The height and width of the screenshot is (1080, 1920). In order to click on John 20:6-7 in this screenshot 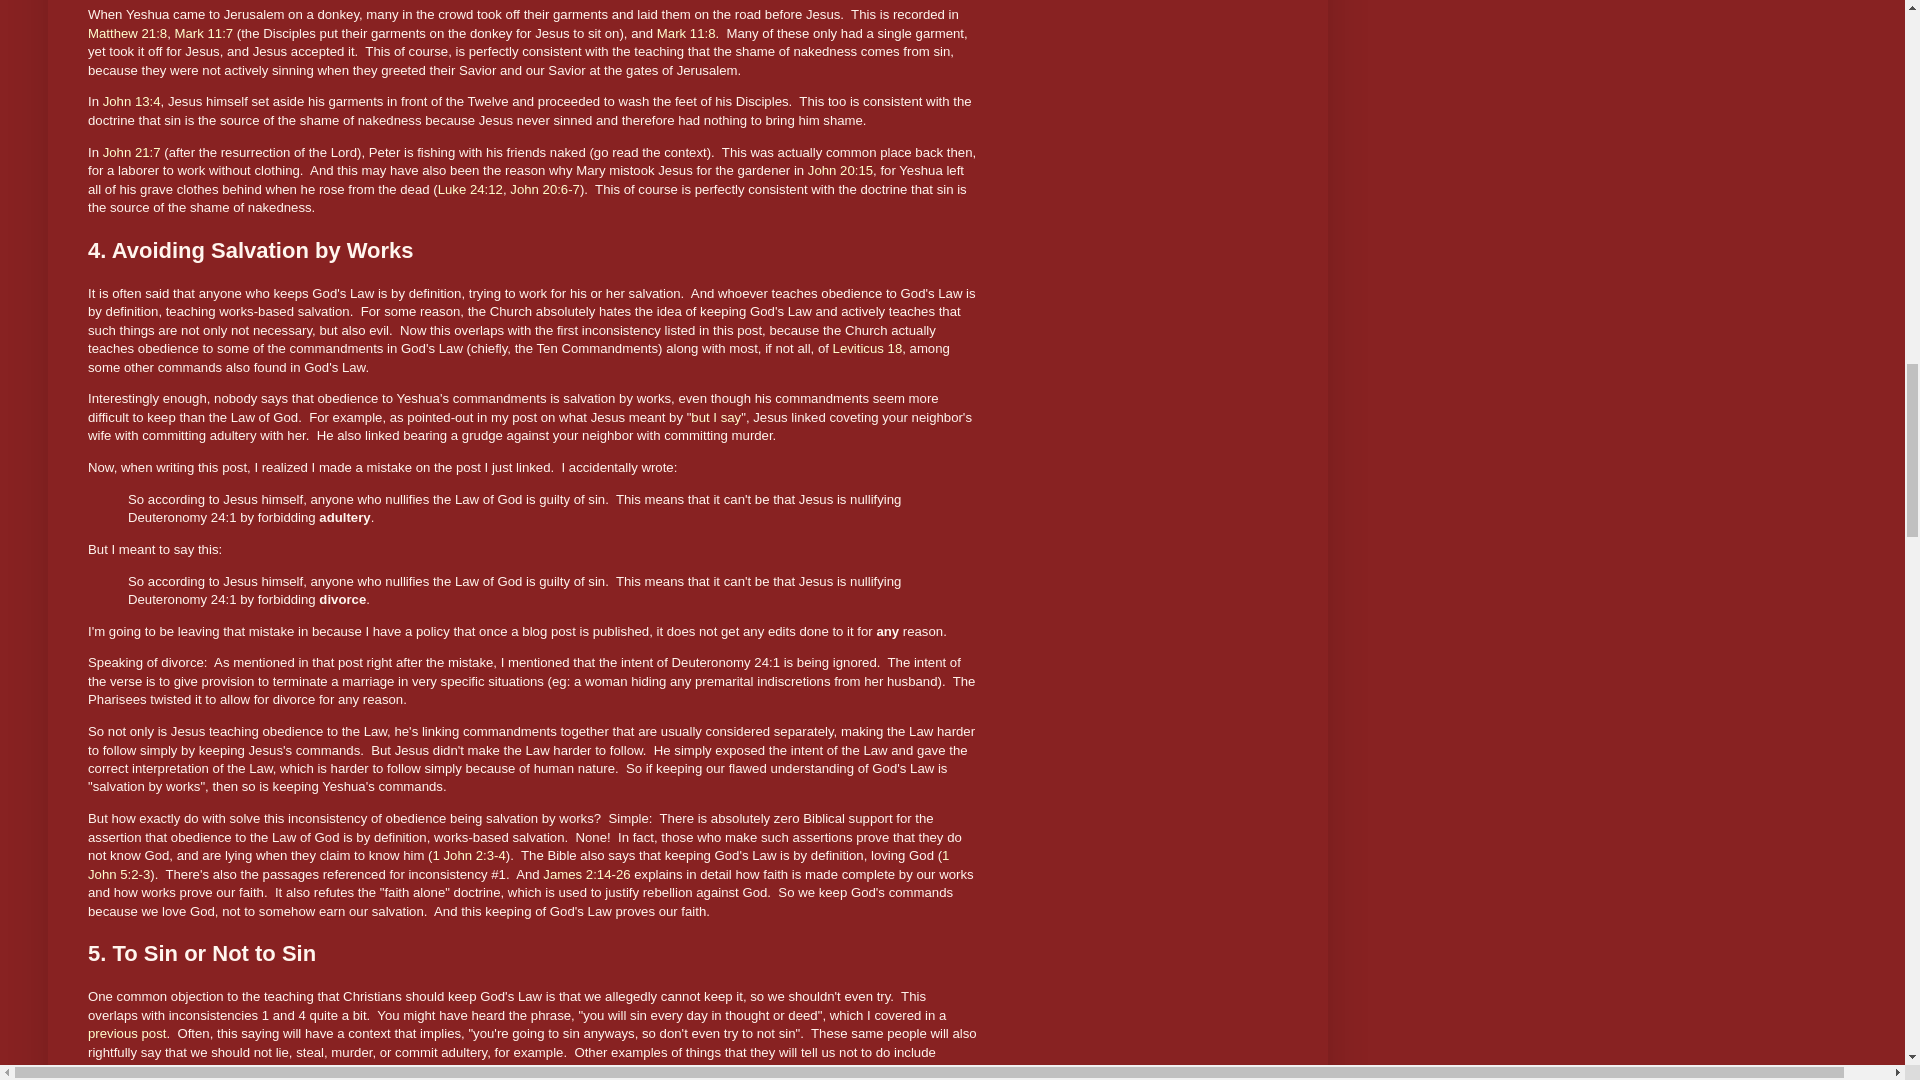, I will do `click(544, 189)`.